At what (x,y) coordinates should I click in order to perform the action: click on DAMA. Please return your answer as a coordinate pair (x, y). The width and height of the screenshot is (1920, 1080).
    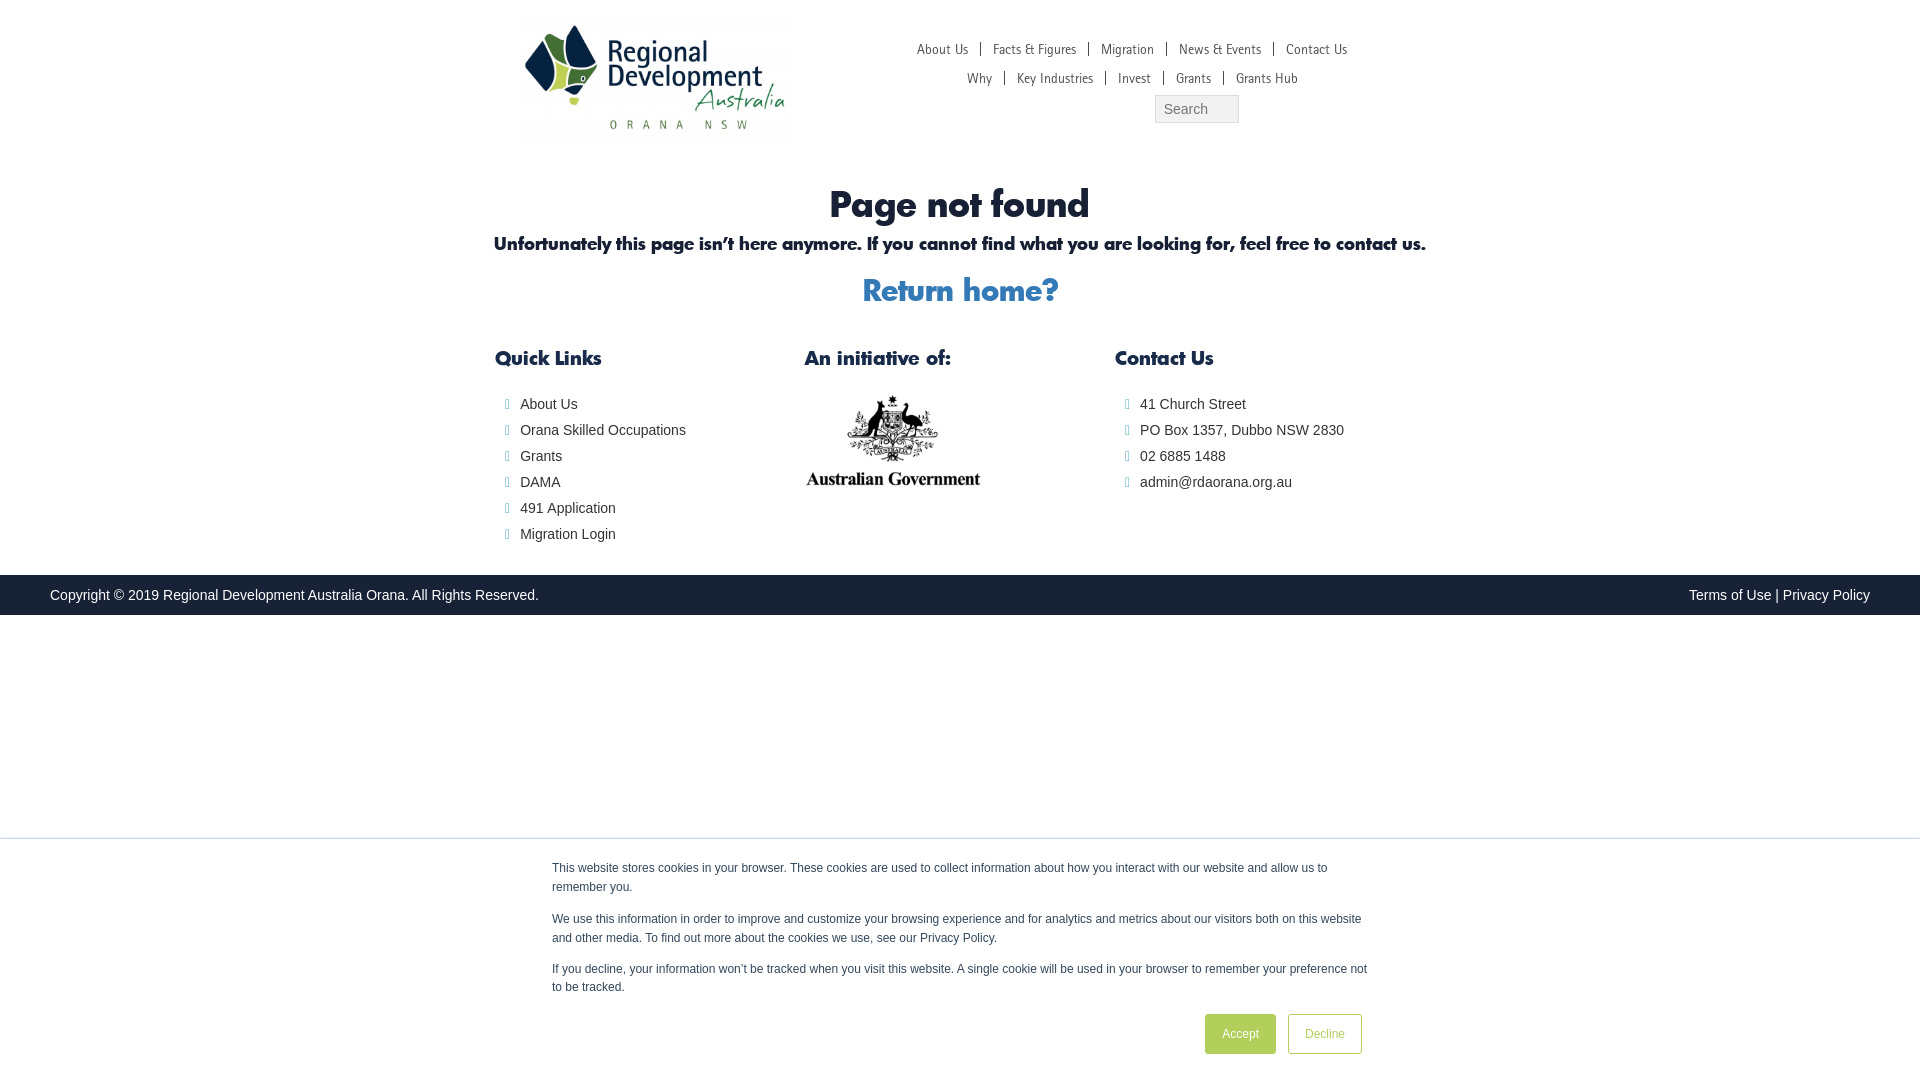
    Looking at the image, I should click on (540, 482).